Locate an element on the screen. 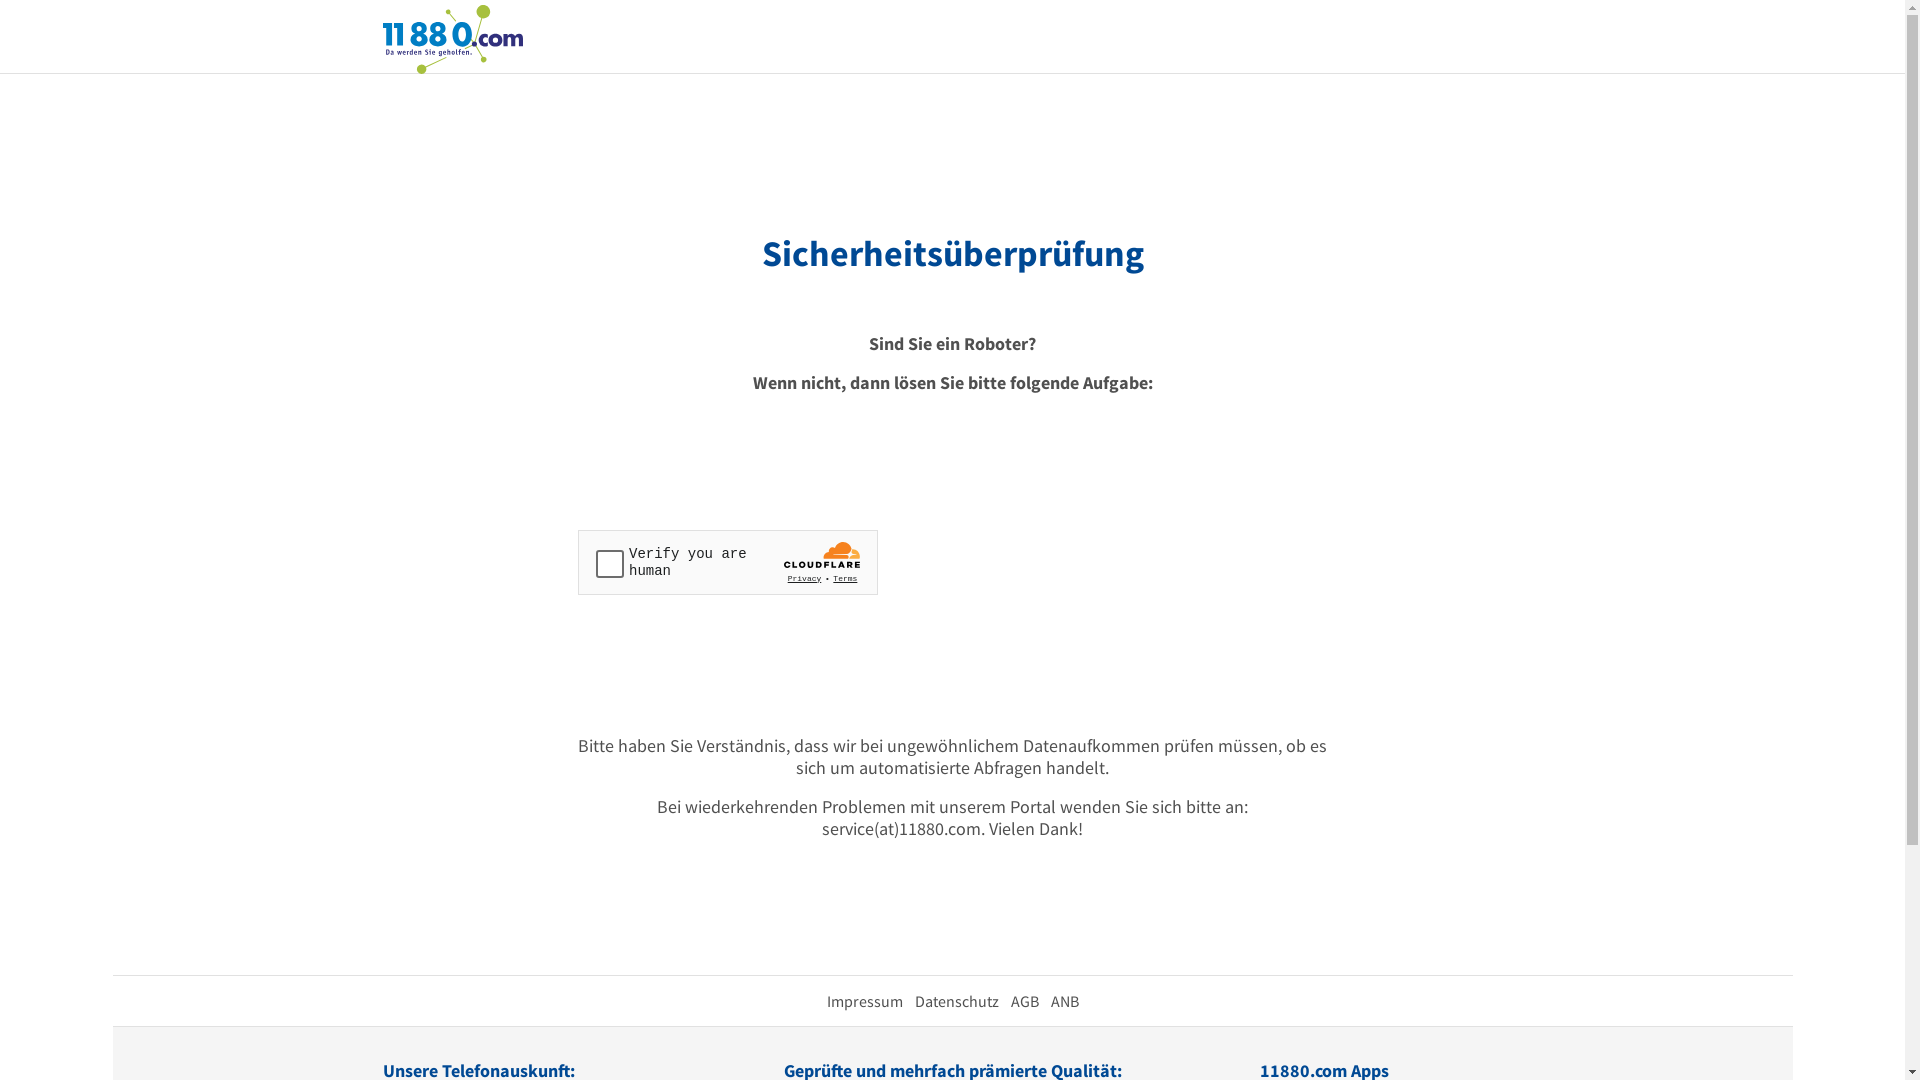 The width and height of the screenshot is (1920, 1080). ANB is located at coordinates (1064, 1001).